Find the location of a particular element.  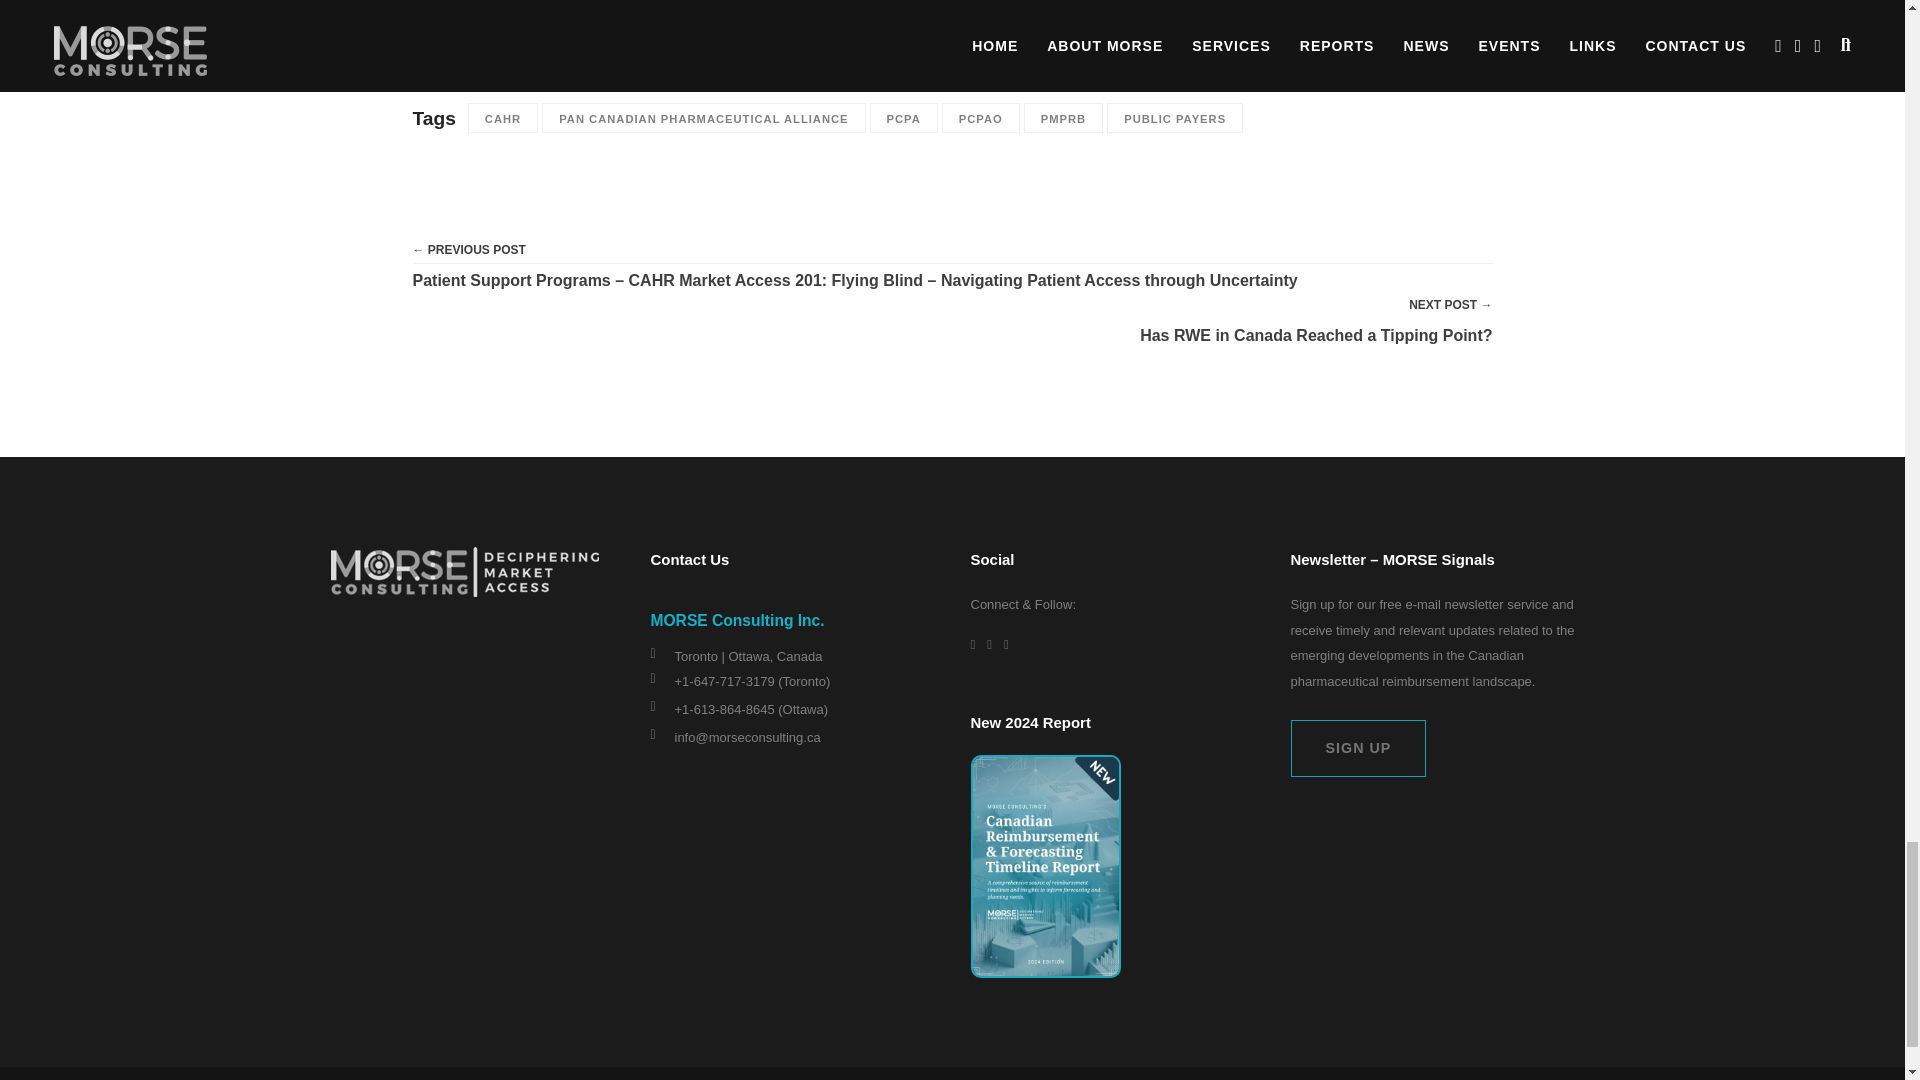

Facebook is located at coordinates (508, 47).